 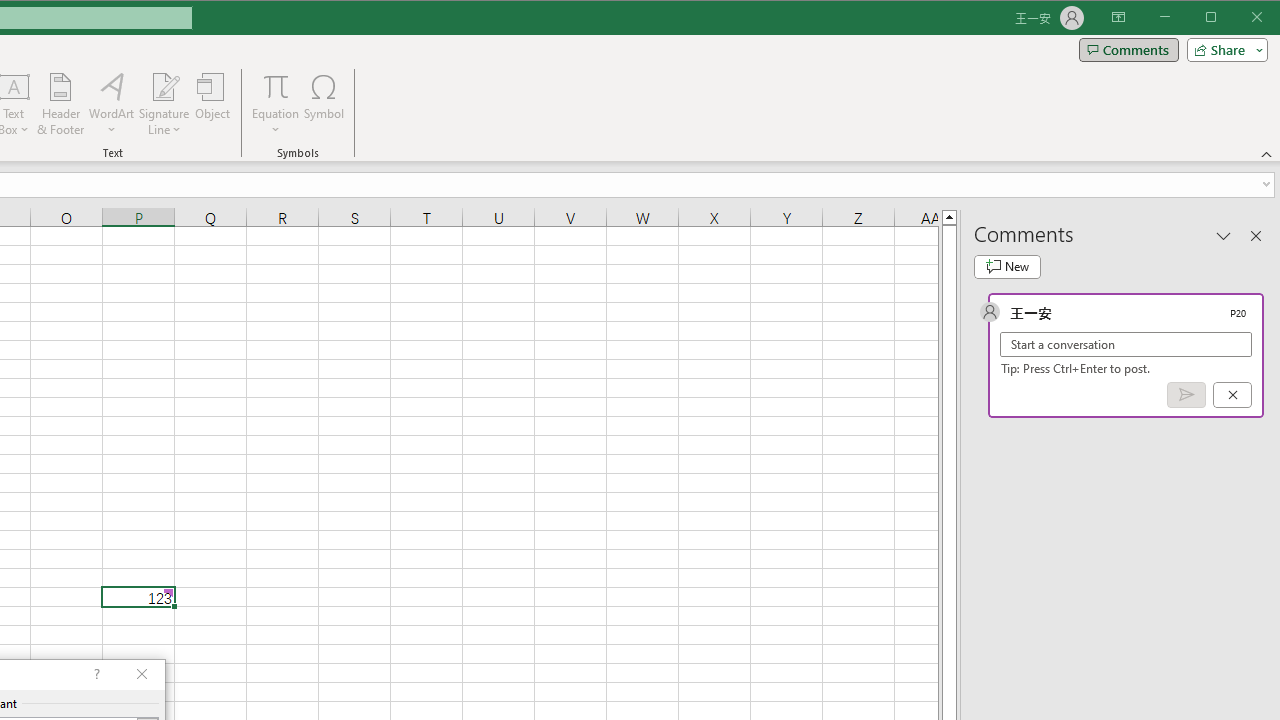 I want to click on Equation, so click(x=276, y=86).